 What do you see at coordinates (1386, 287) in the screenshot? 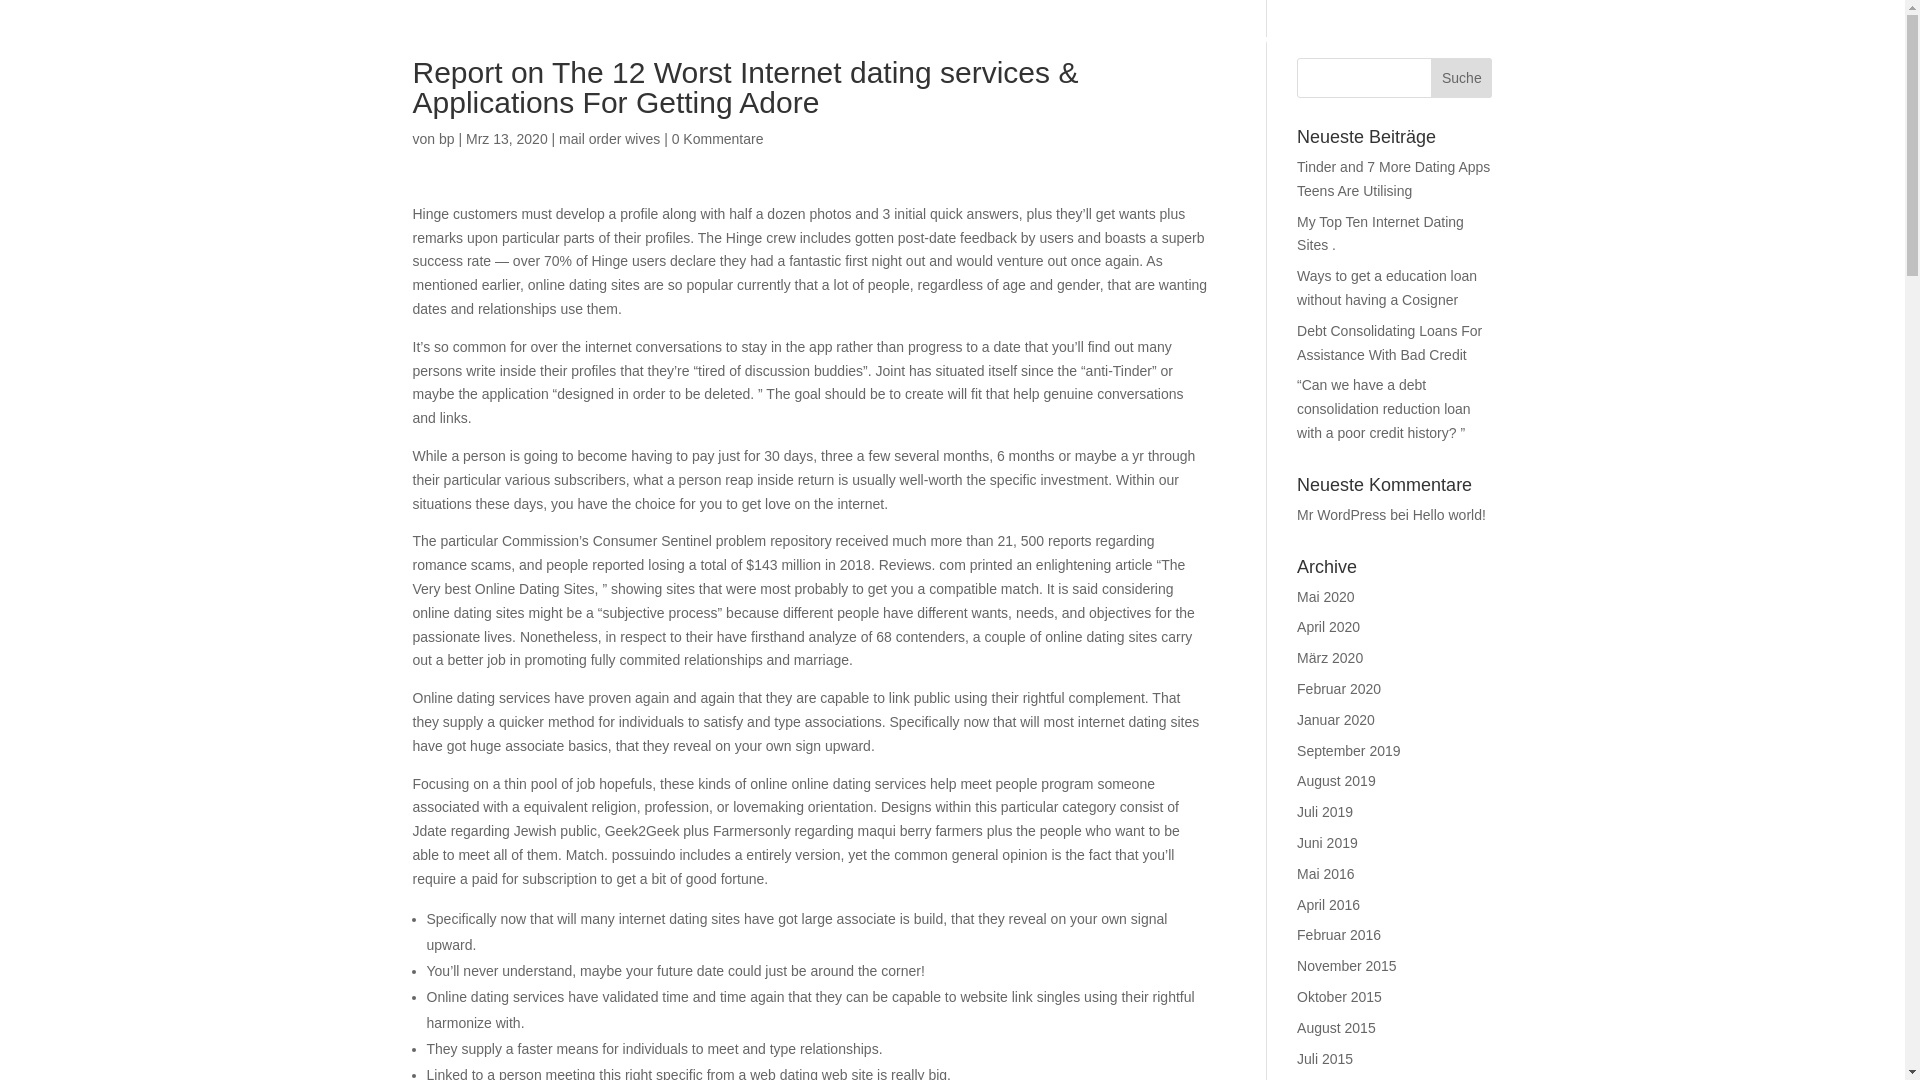
I see `Ways to get a education loan without having a Cosigner` at bounding box center [1386, 287].